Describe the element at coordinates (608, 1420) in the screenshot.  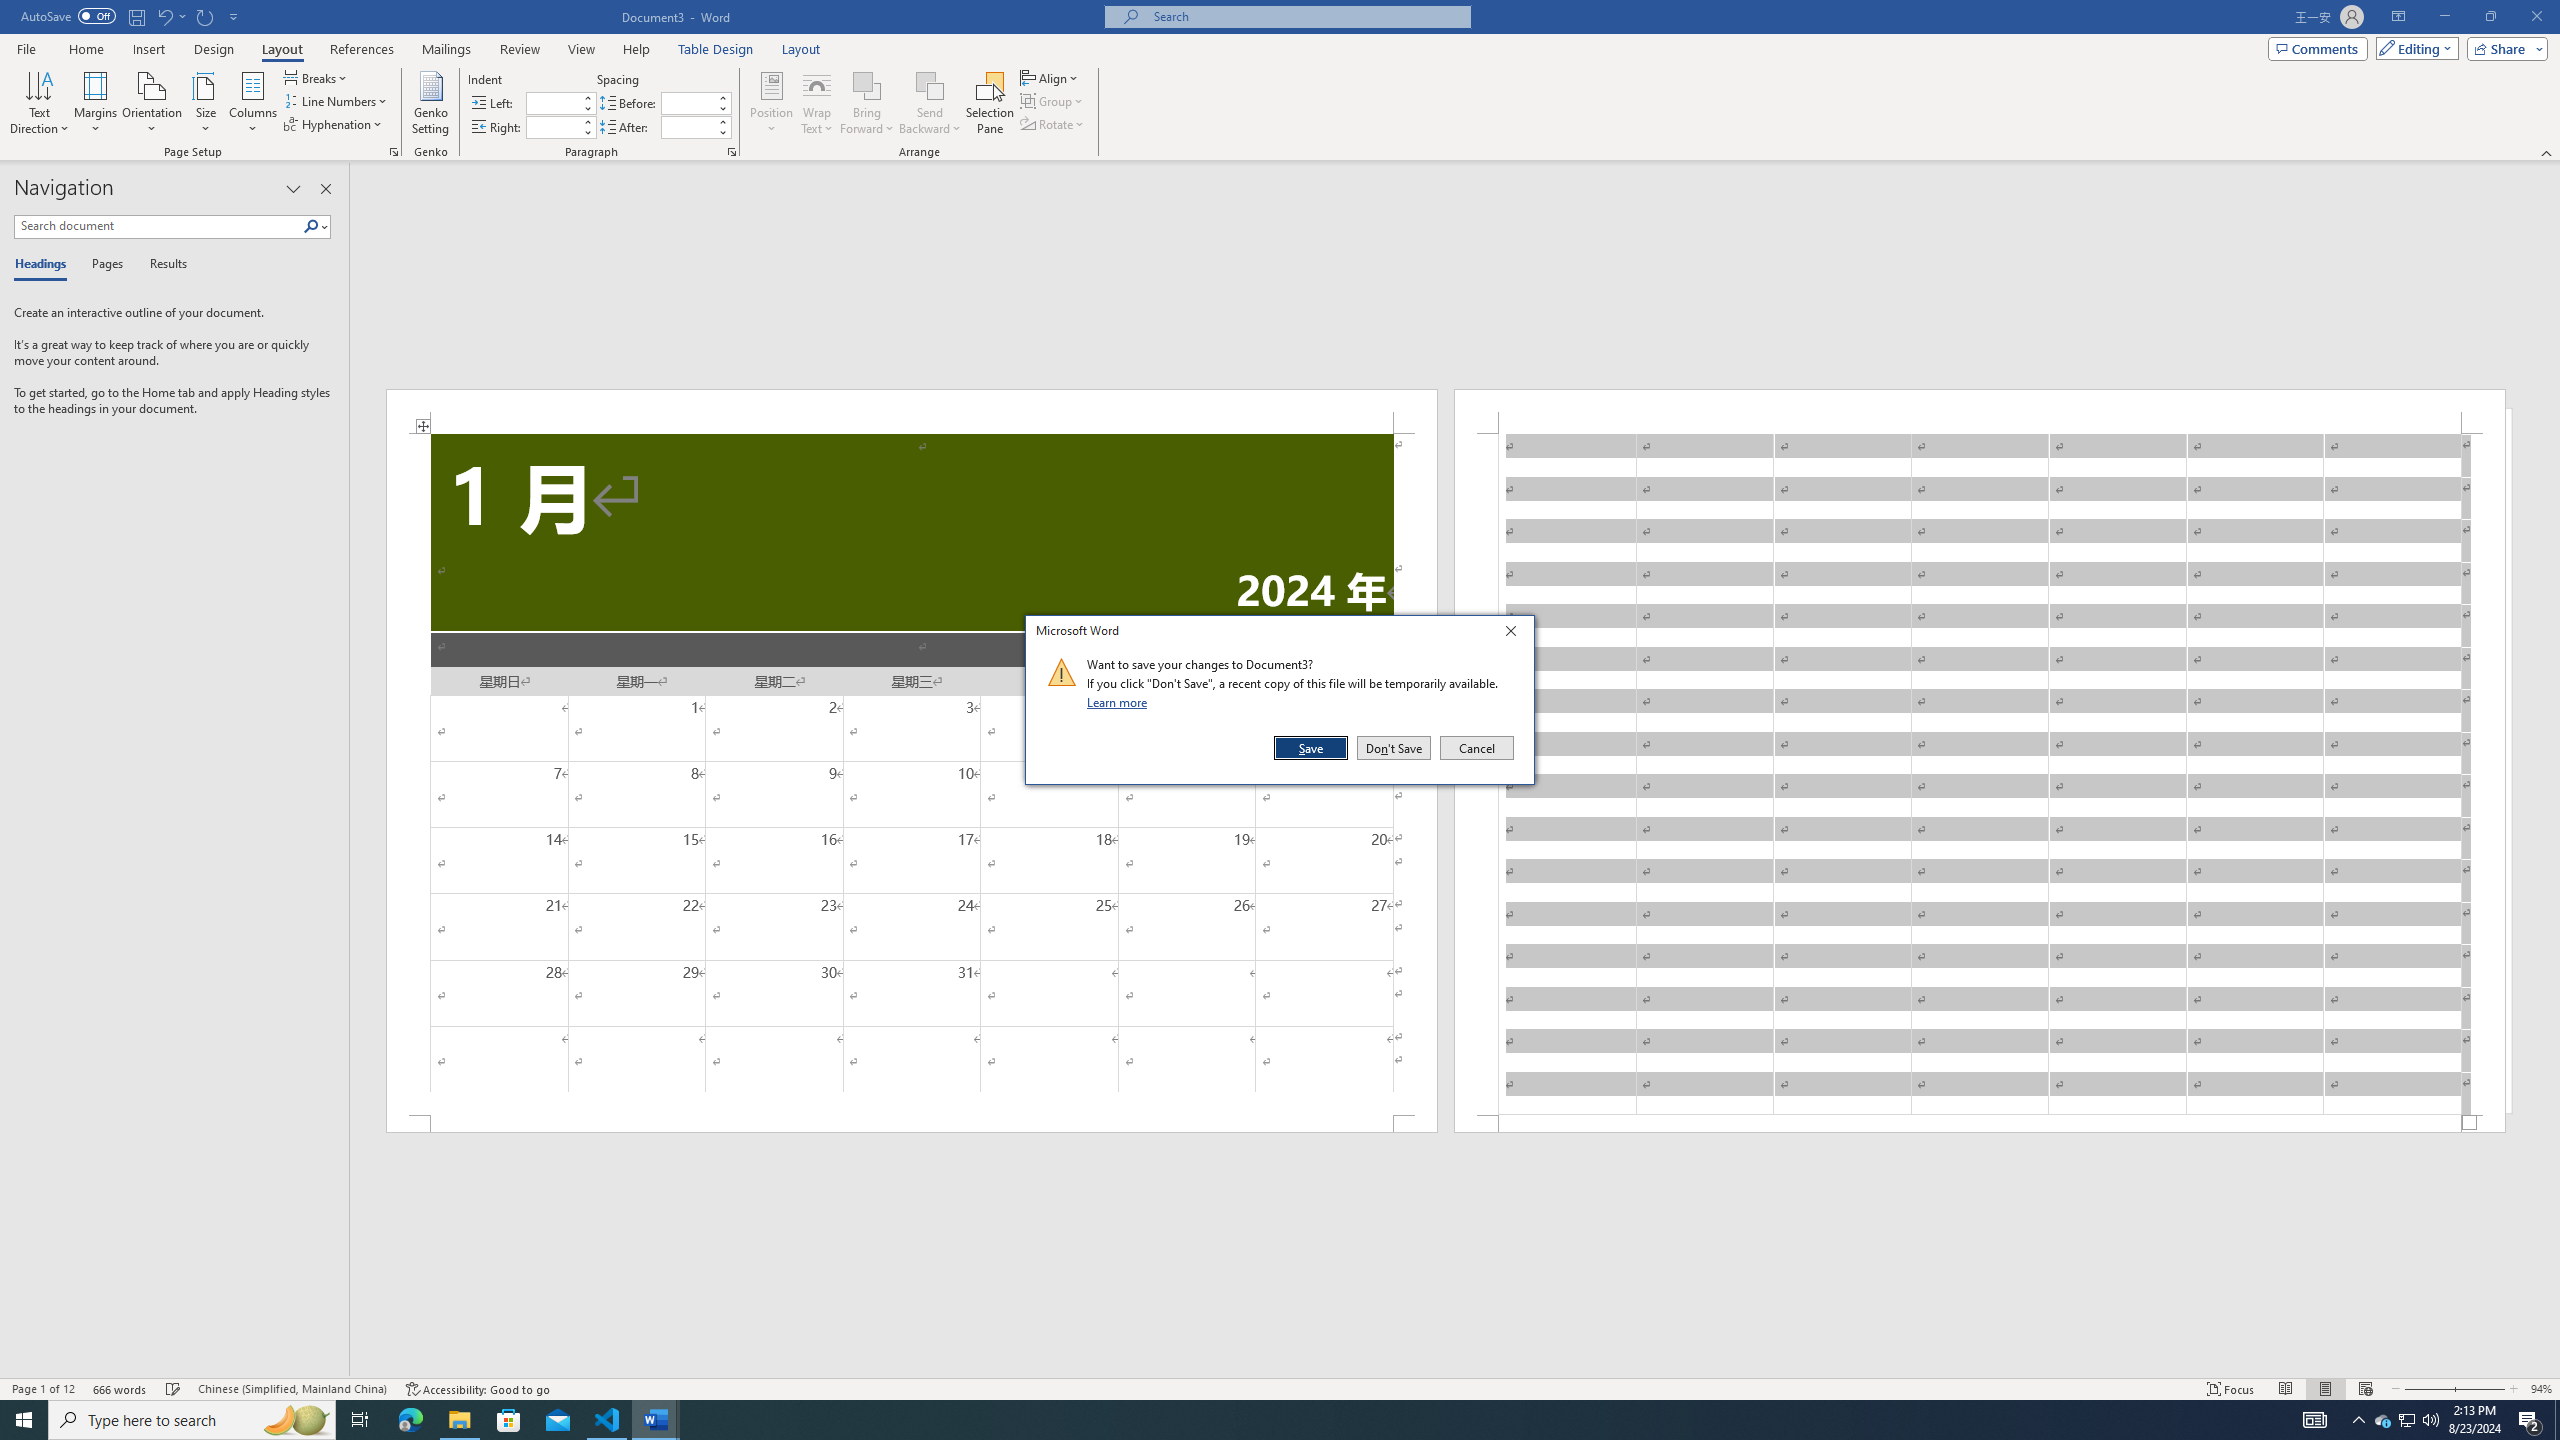
I see `Visual Studio Code - 1 running window` at that location.